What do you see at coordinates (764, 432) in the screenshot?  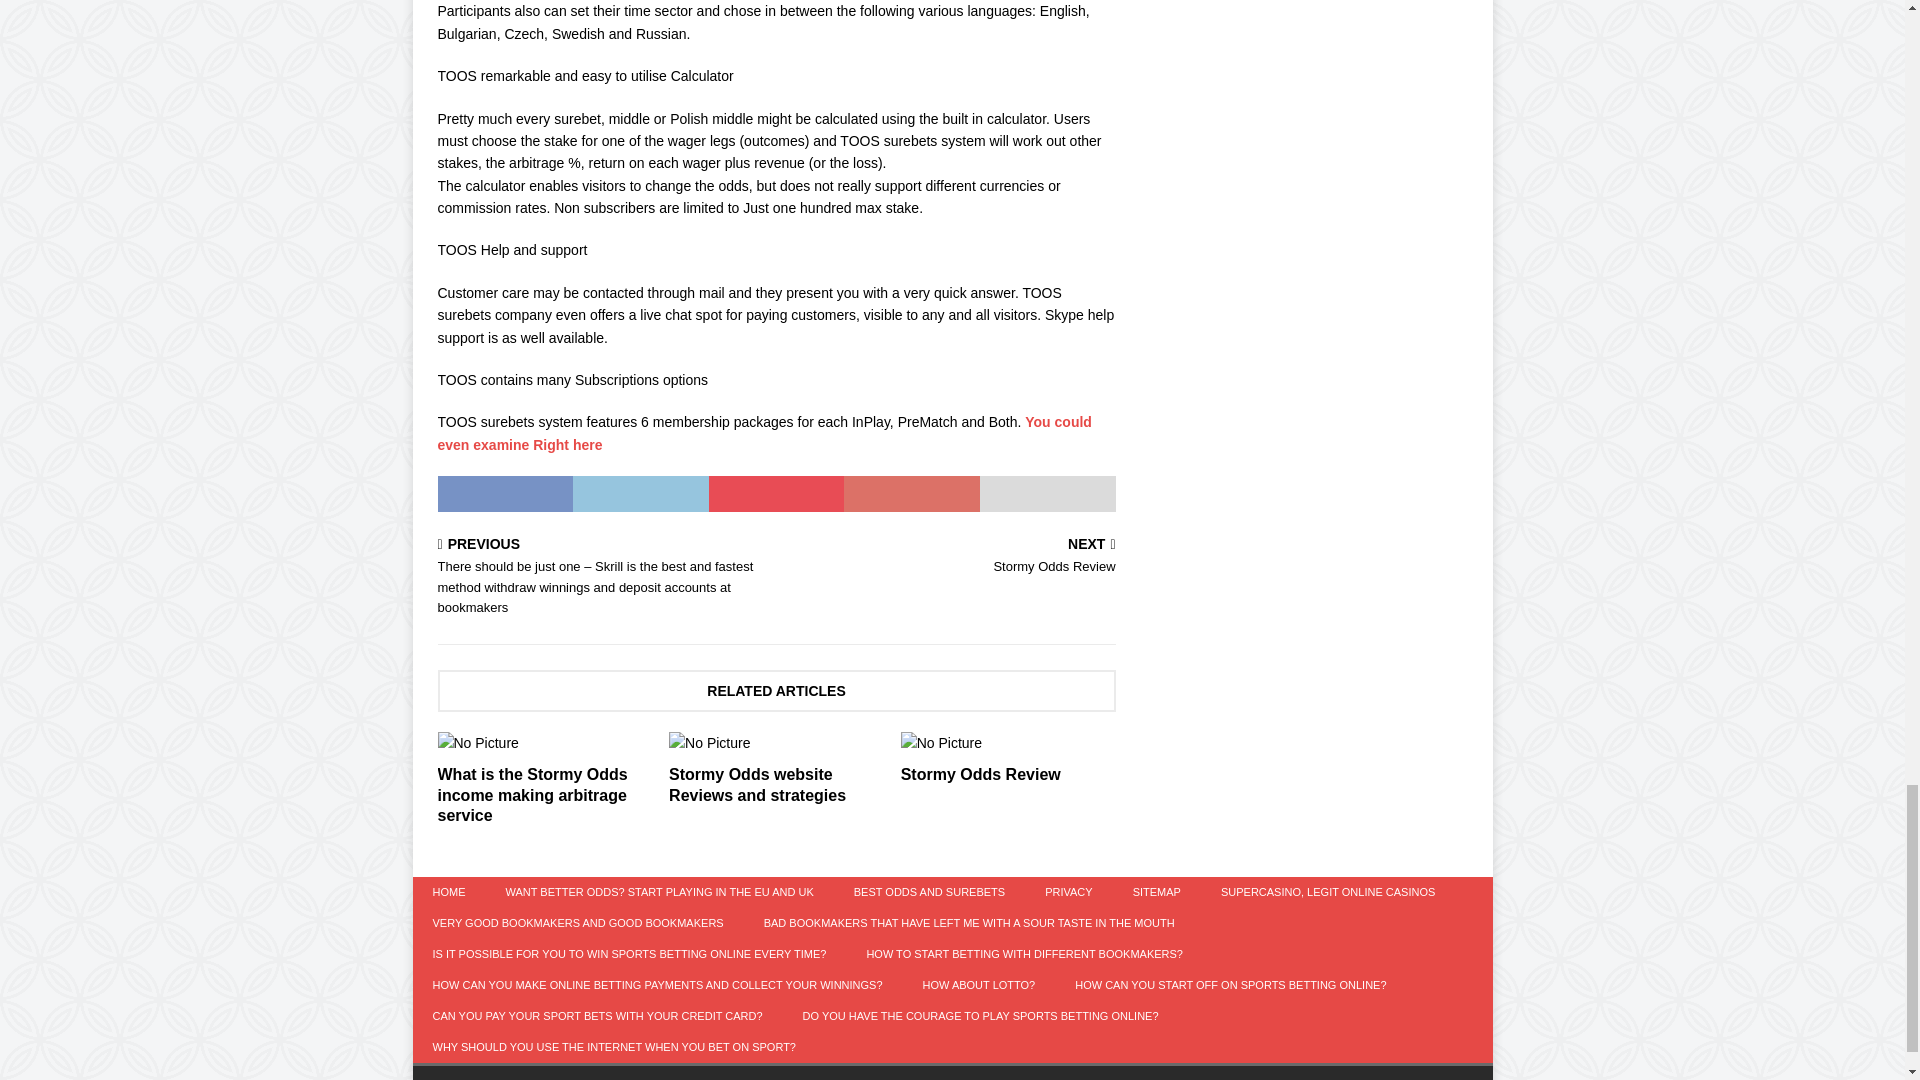 I see `You could even examine Right here` at bounding box center [764, 432].